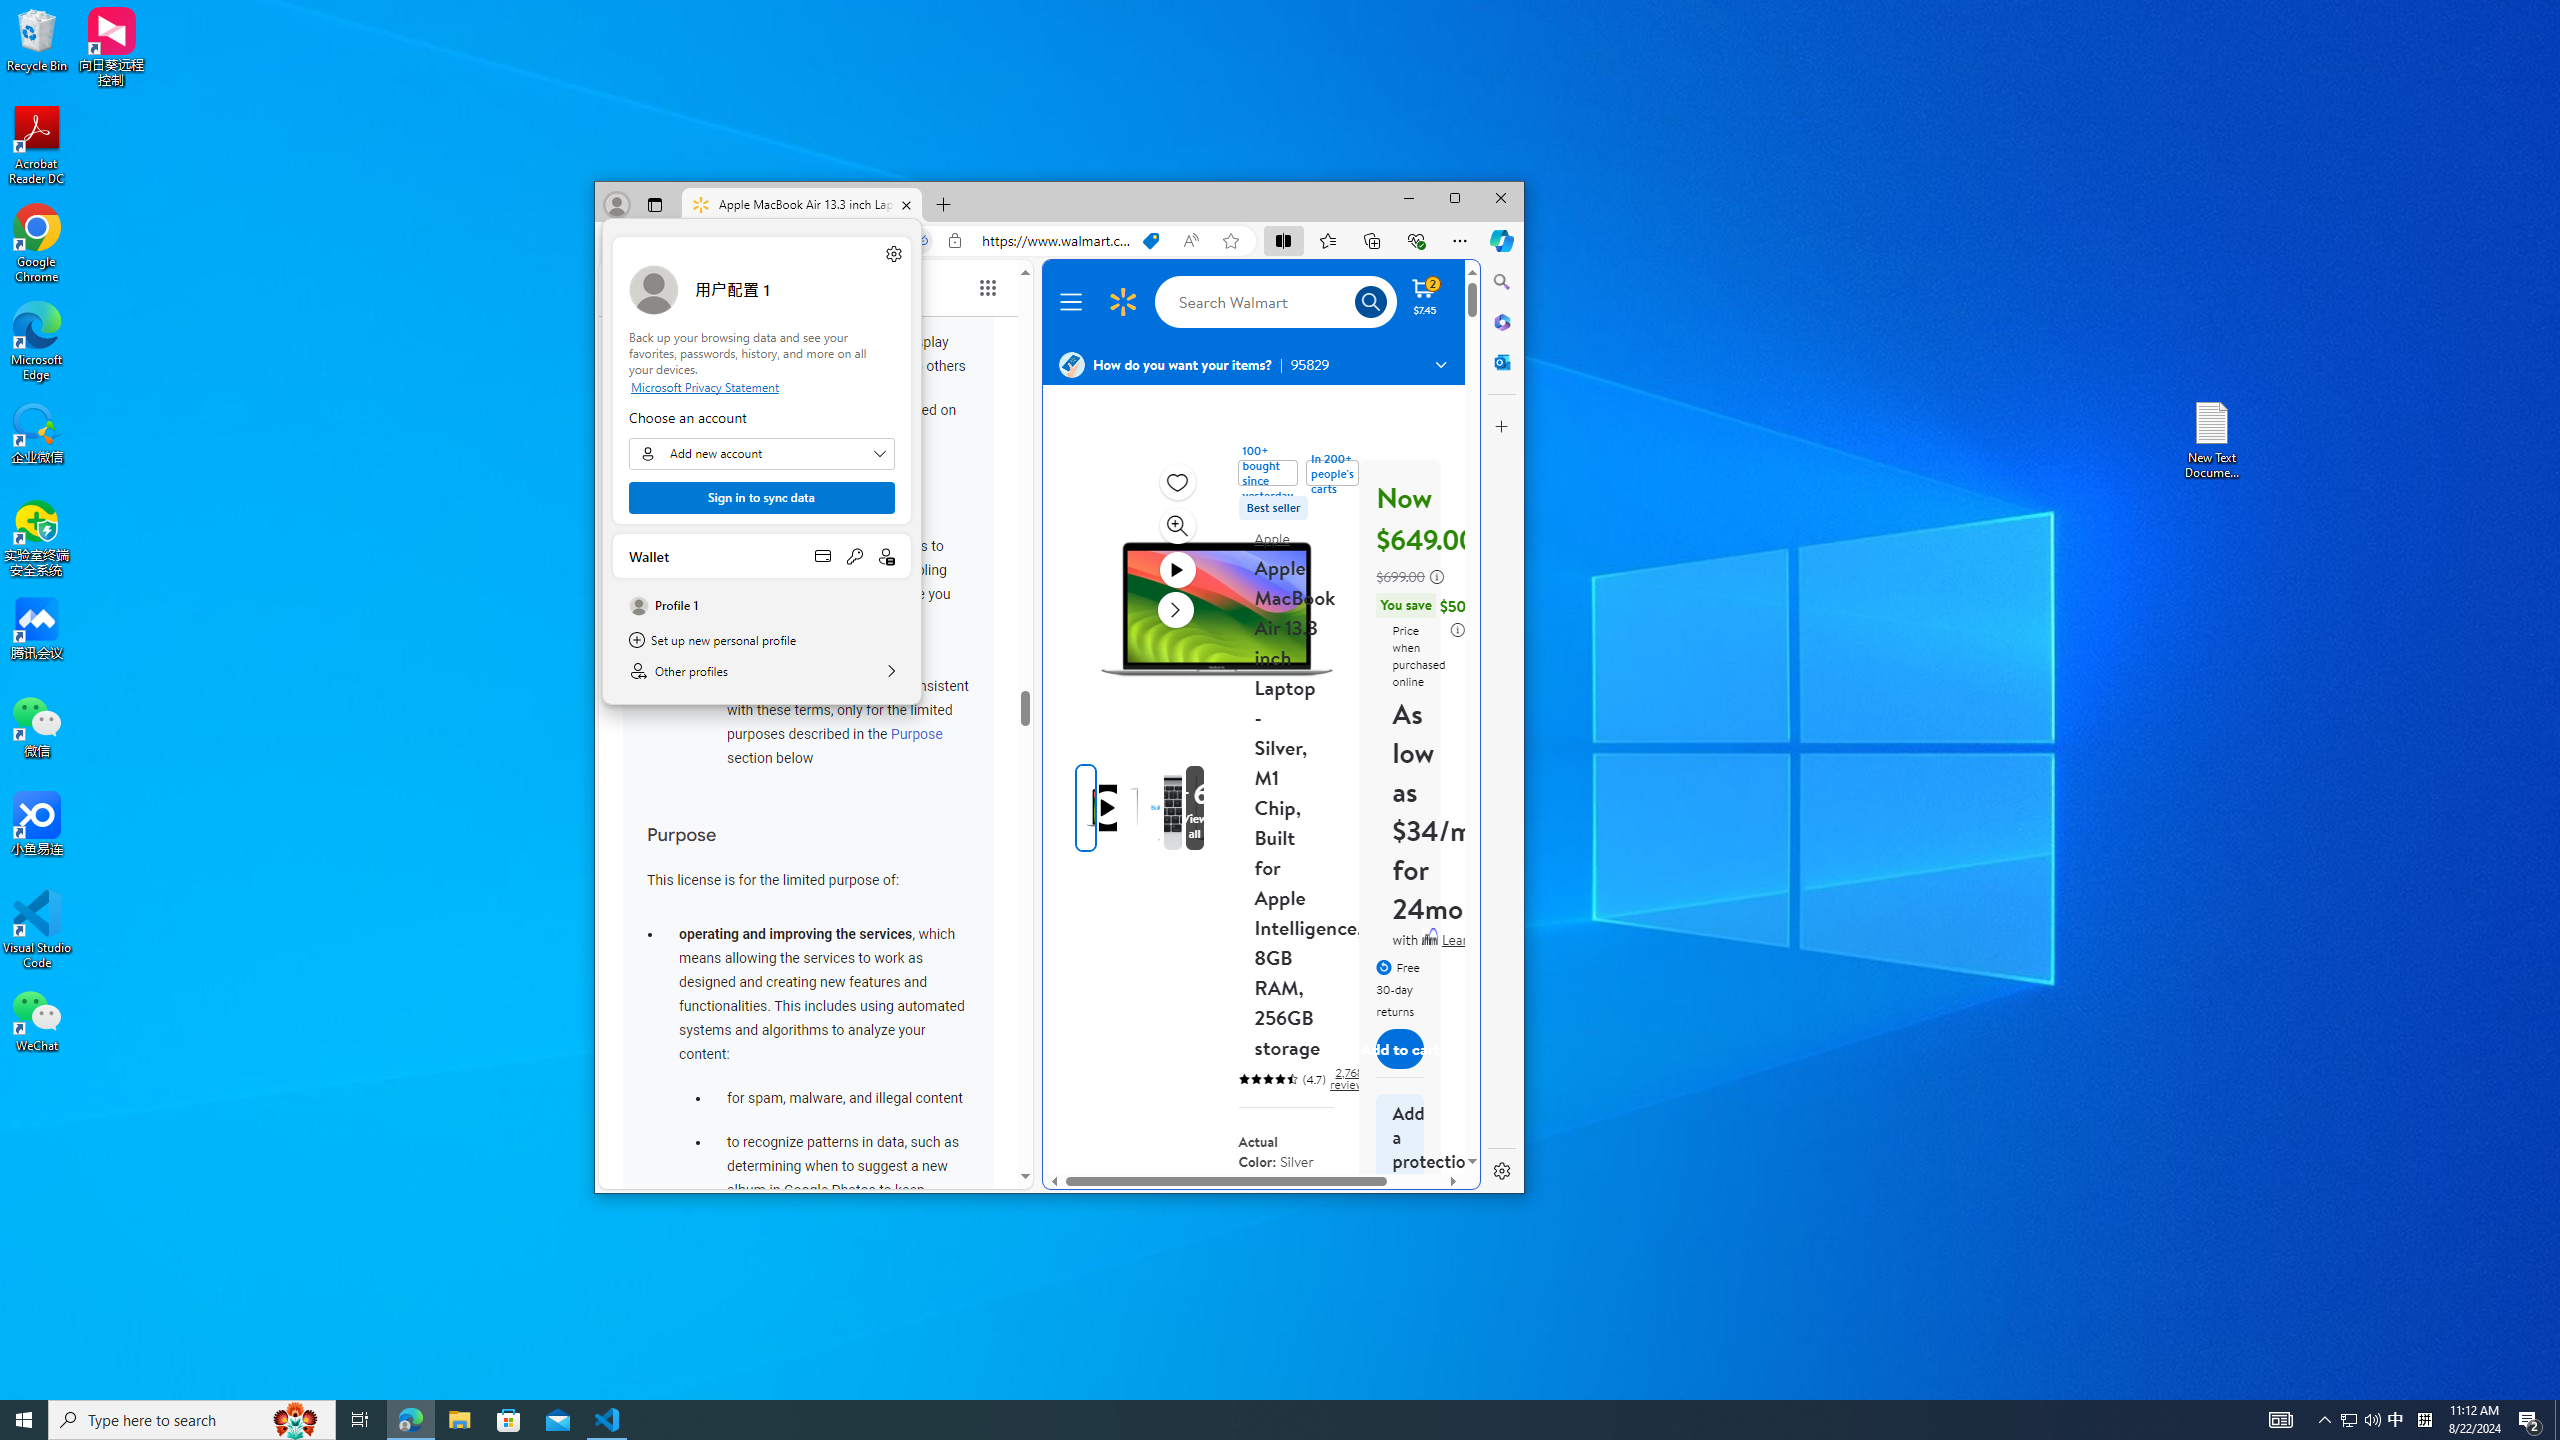  What do you see at coordinates (459, 1420) in the screenshot?
I see `File Explorer` at bounding box center [459, 1420].